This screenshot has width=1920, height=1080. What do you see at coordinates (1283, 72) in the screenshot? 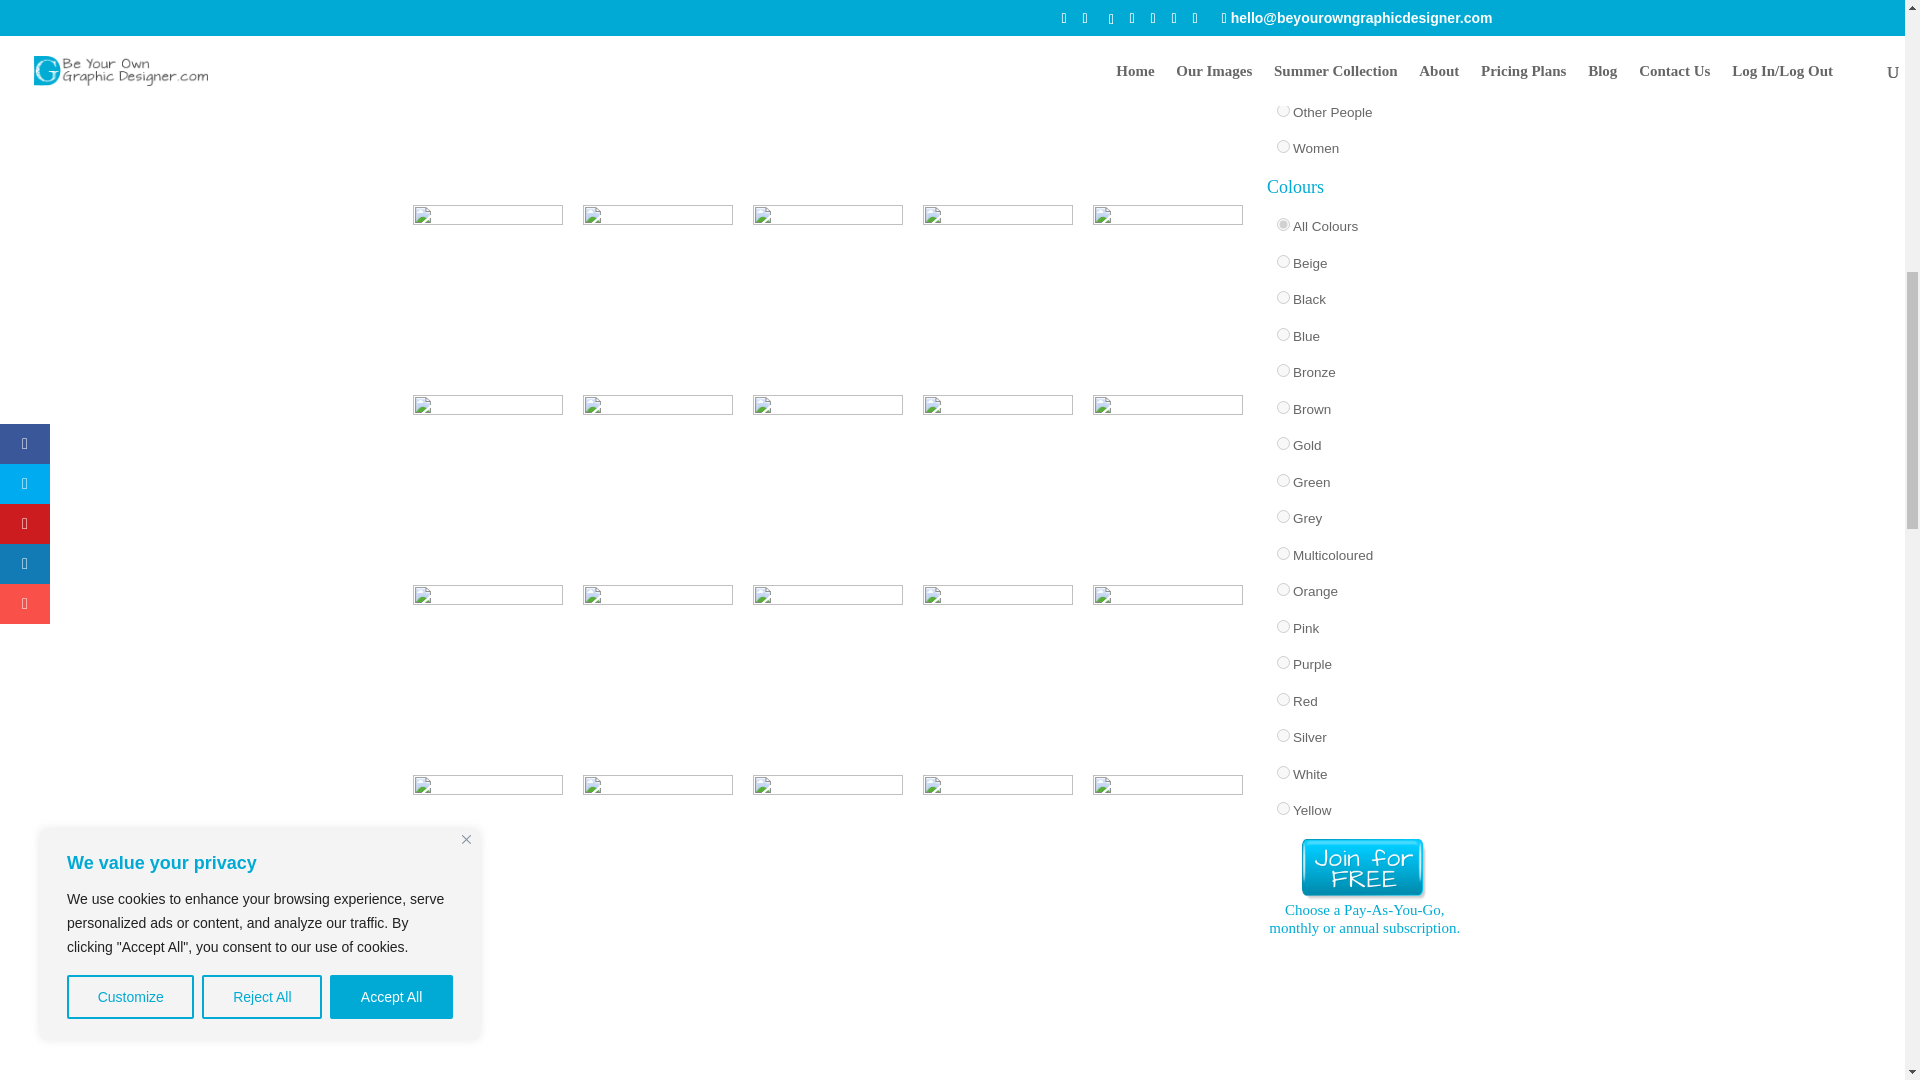
I see `office-desk-it` at bounding box center [1283, 72].